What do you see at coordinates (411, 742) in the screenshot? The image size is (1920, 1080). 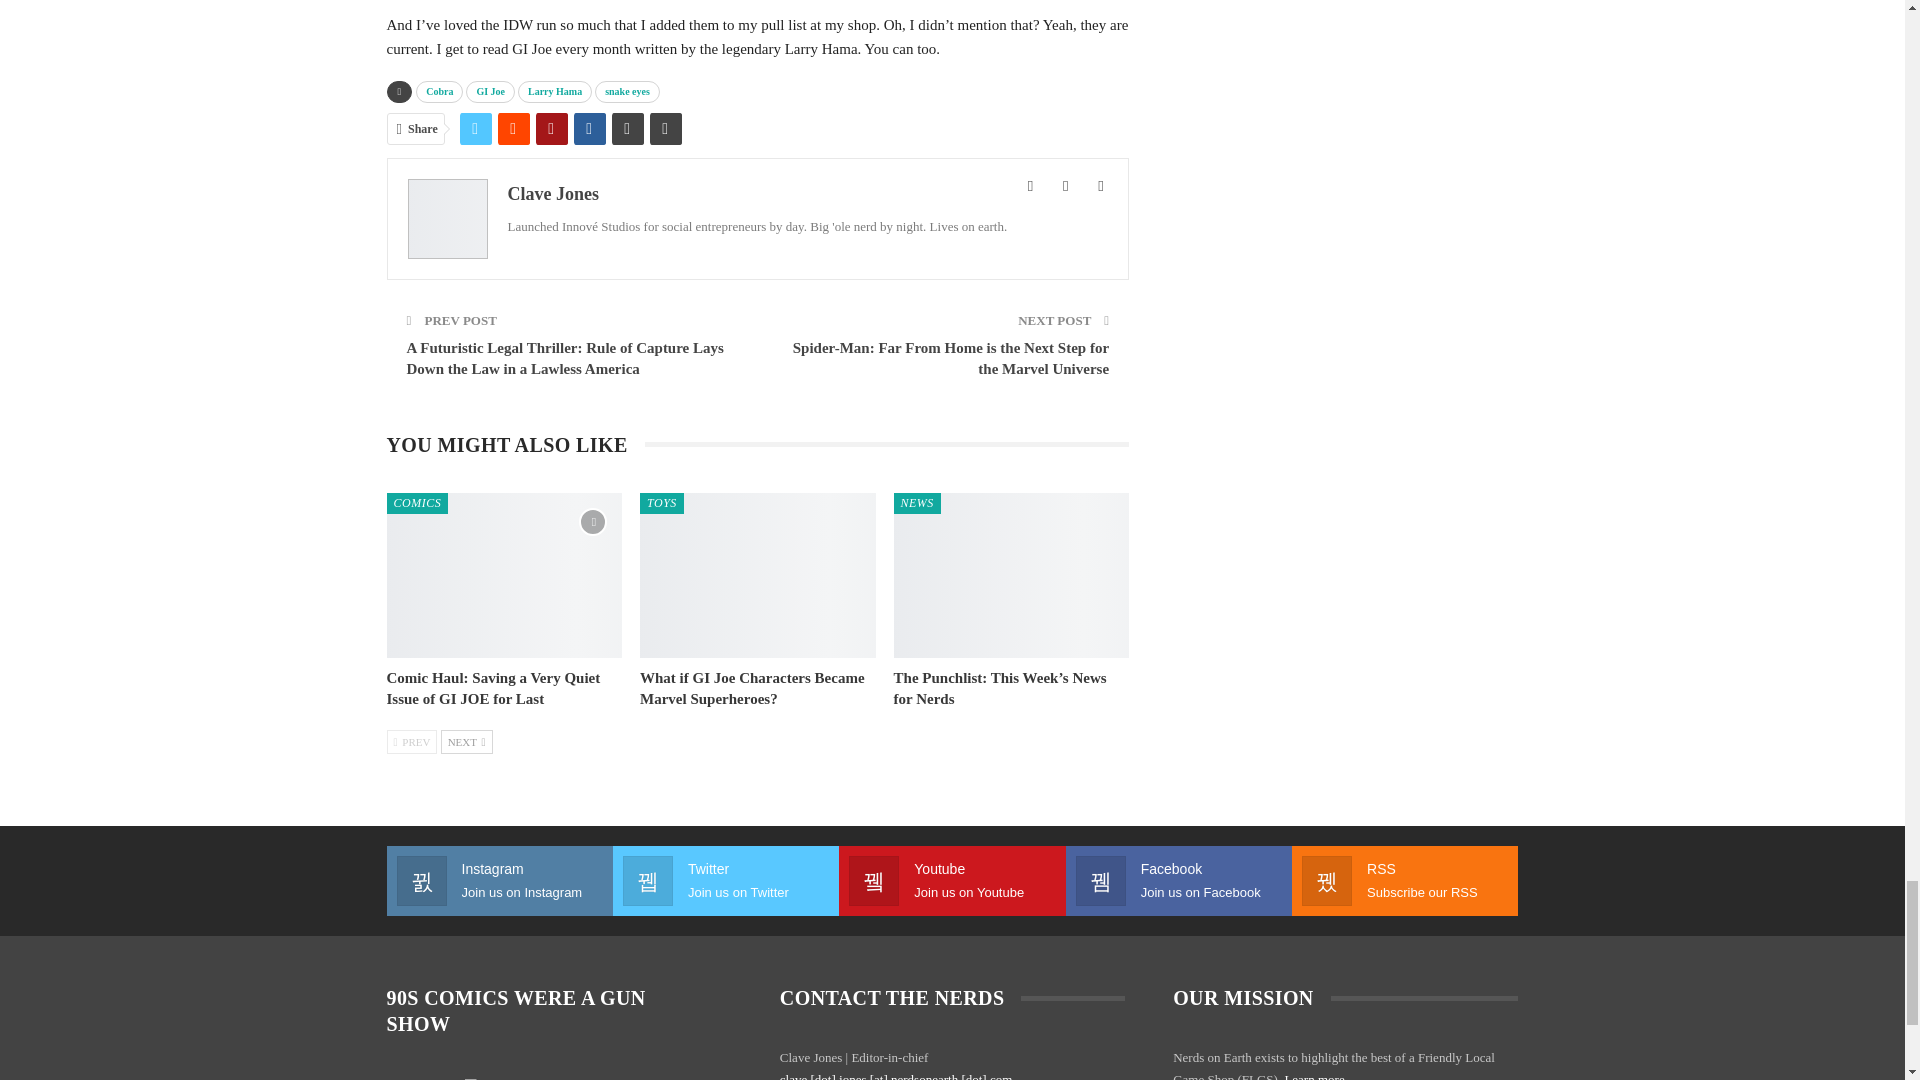 I see `Previous` at bounding box center [411, 742].